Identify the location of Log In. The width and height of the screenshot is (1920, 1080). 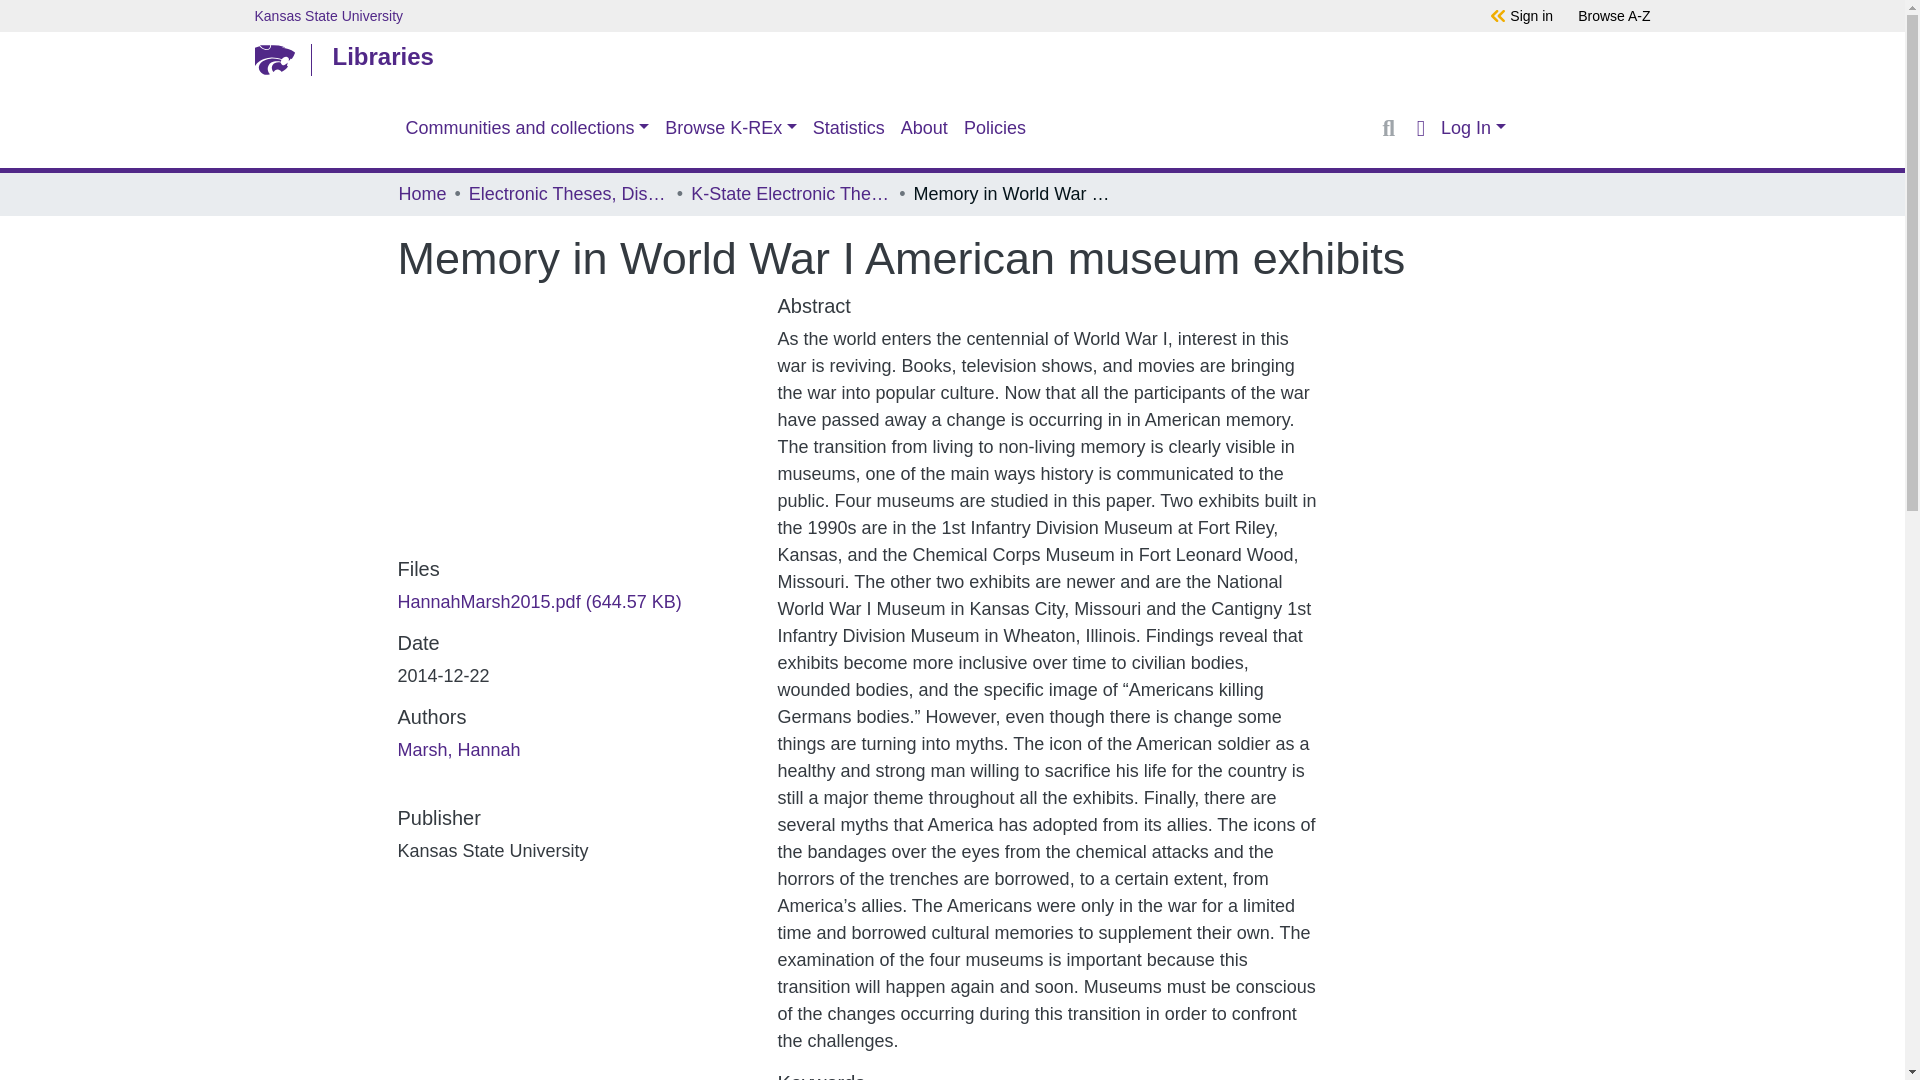
(1472, 128).